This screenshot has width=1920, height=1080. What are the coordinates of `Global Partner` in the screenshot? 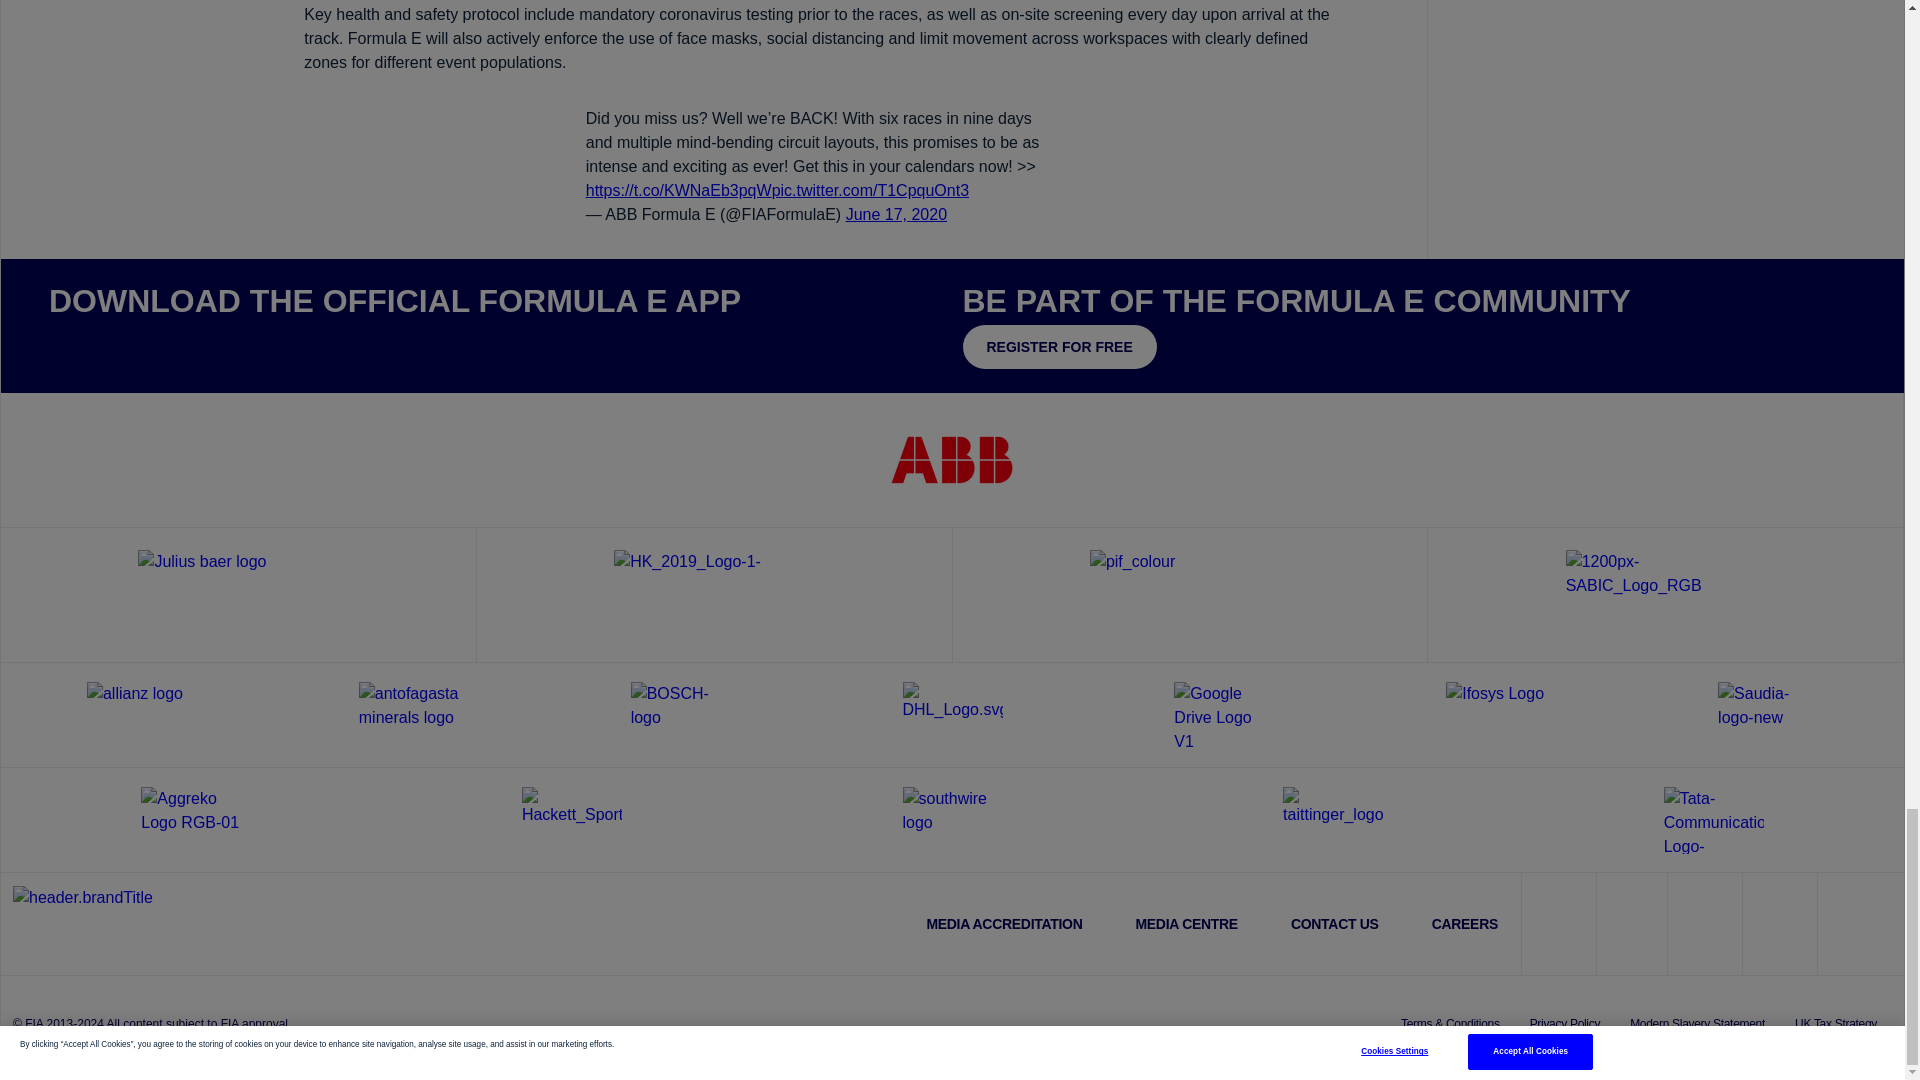 It's located at (238, 594).